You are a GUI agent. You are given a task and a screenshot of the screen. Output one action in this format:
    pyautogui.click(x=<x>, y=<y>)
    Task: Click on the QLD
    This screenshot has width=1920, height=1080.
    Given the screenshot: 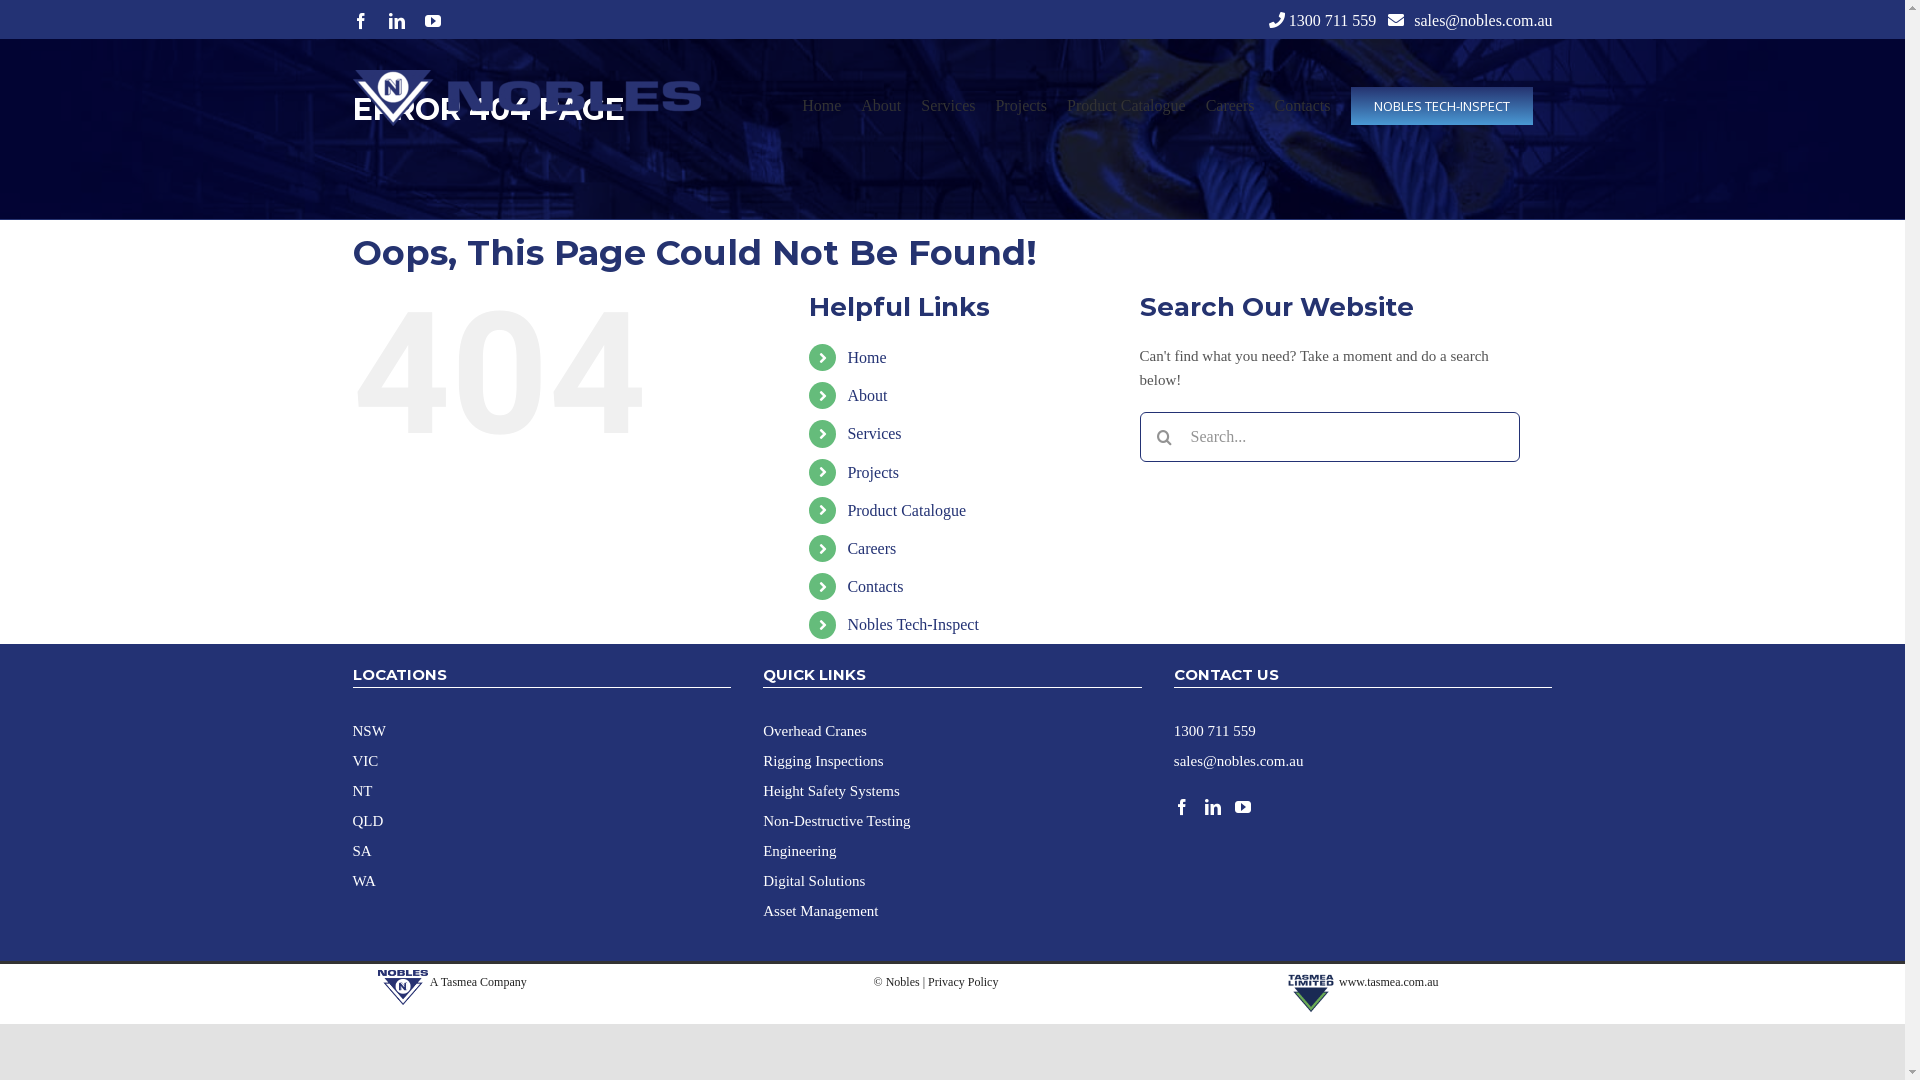 What is the action you would take?
    pyautogui.click(x=368, y=820)
    